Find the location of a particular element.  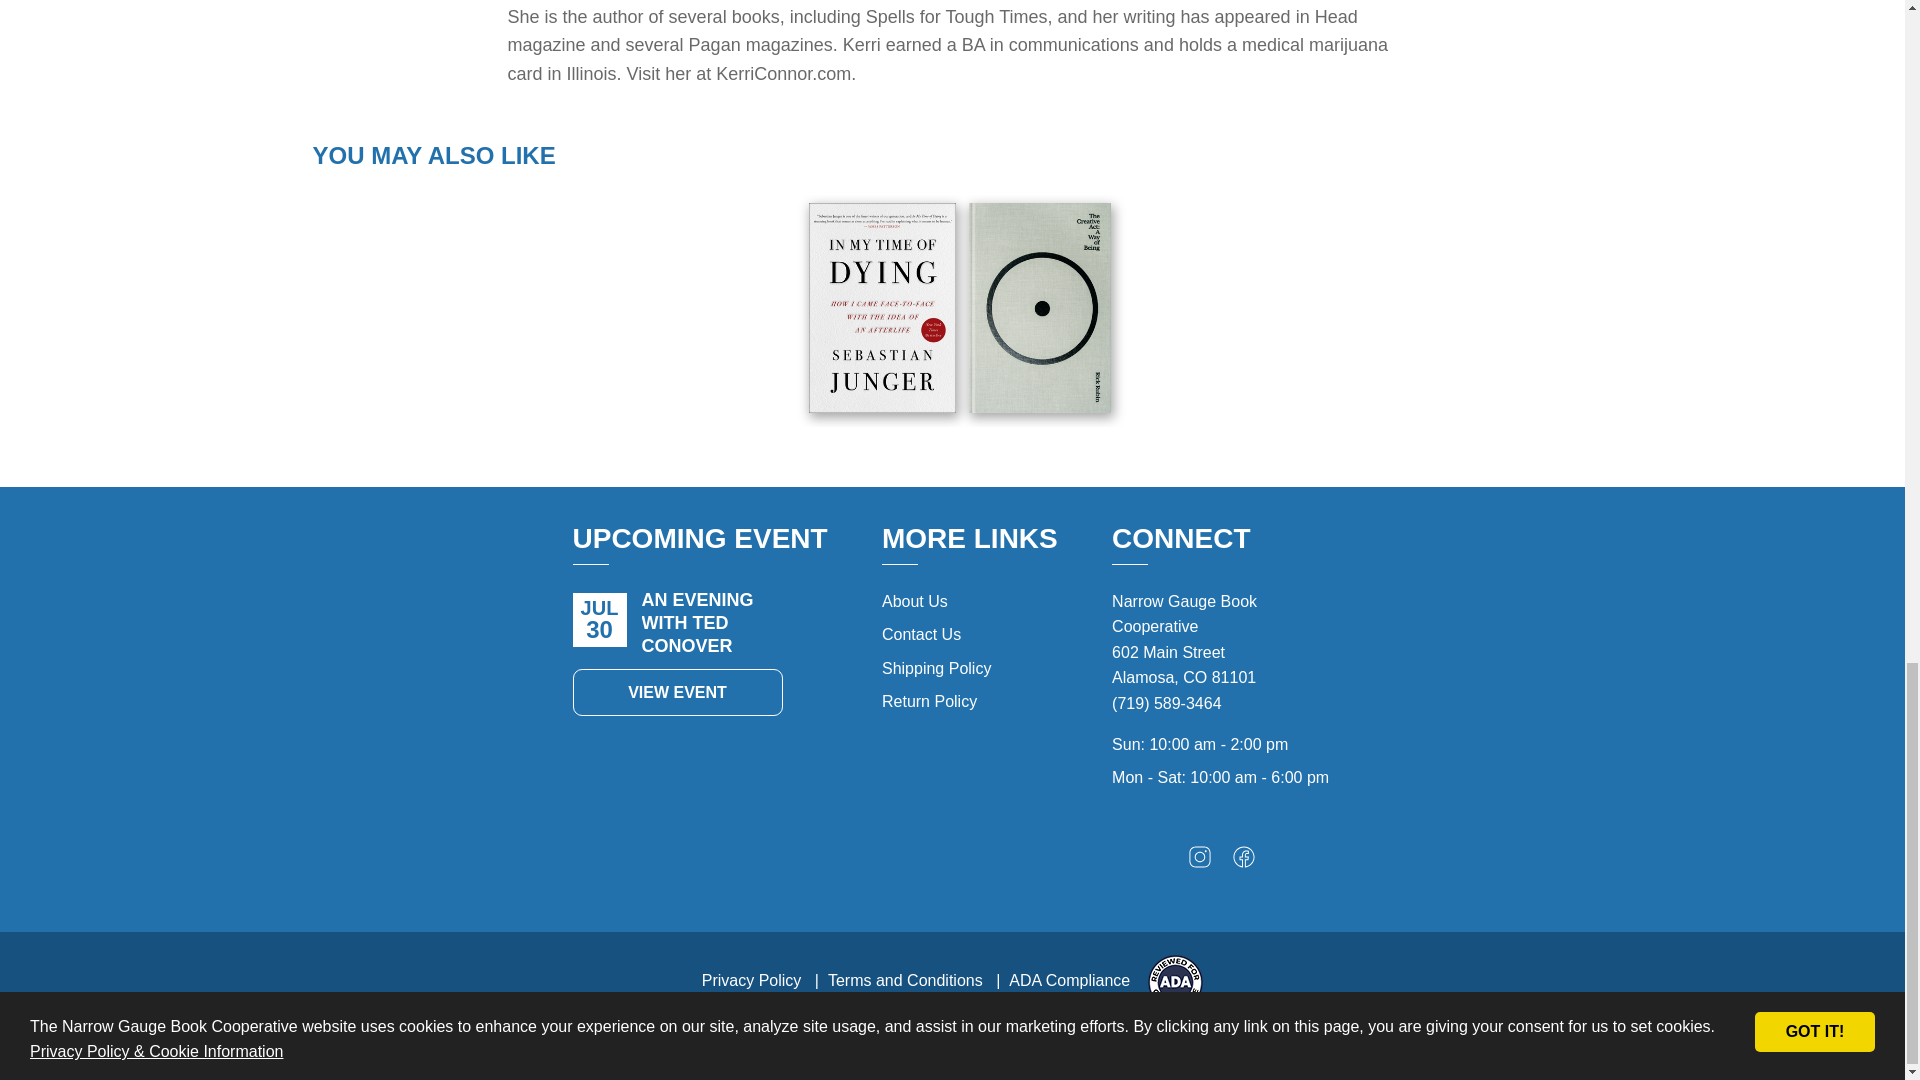

About Us is located at coordinates (914, 601).